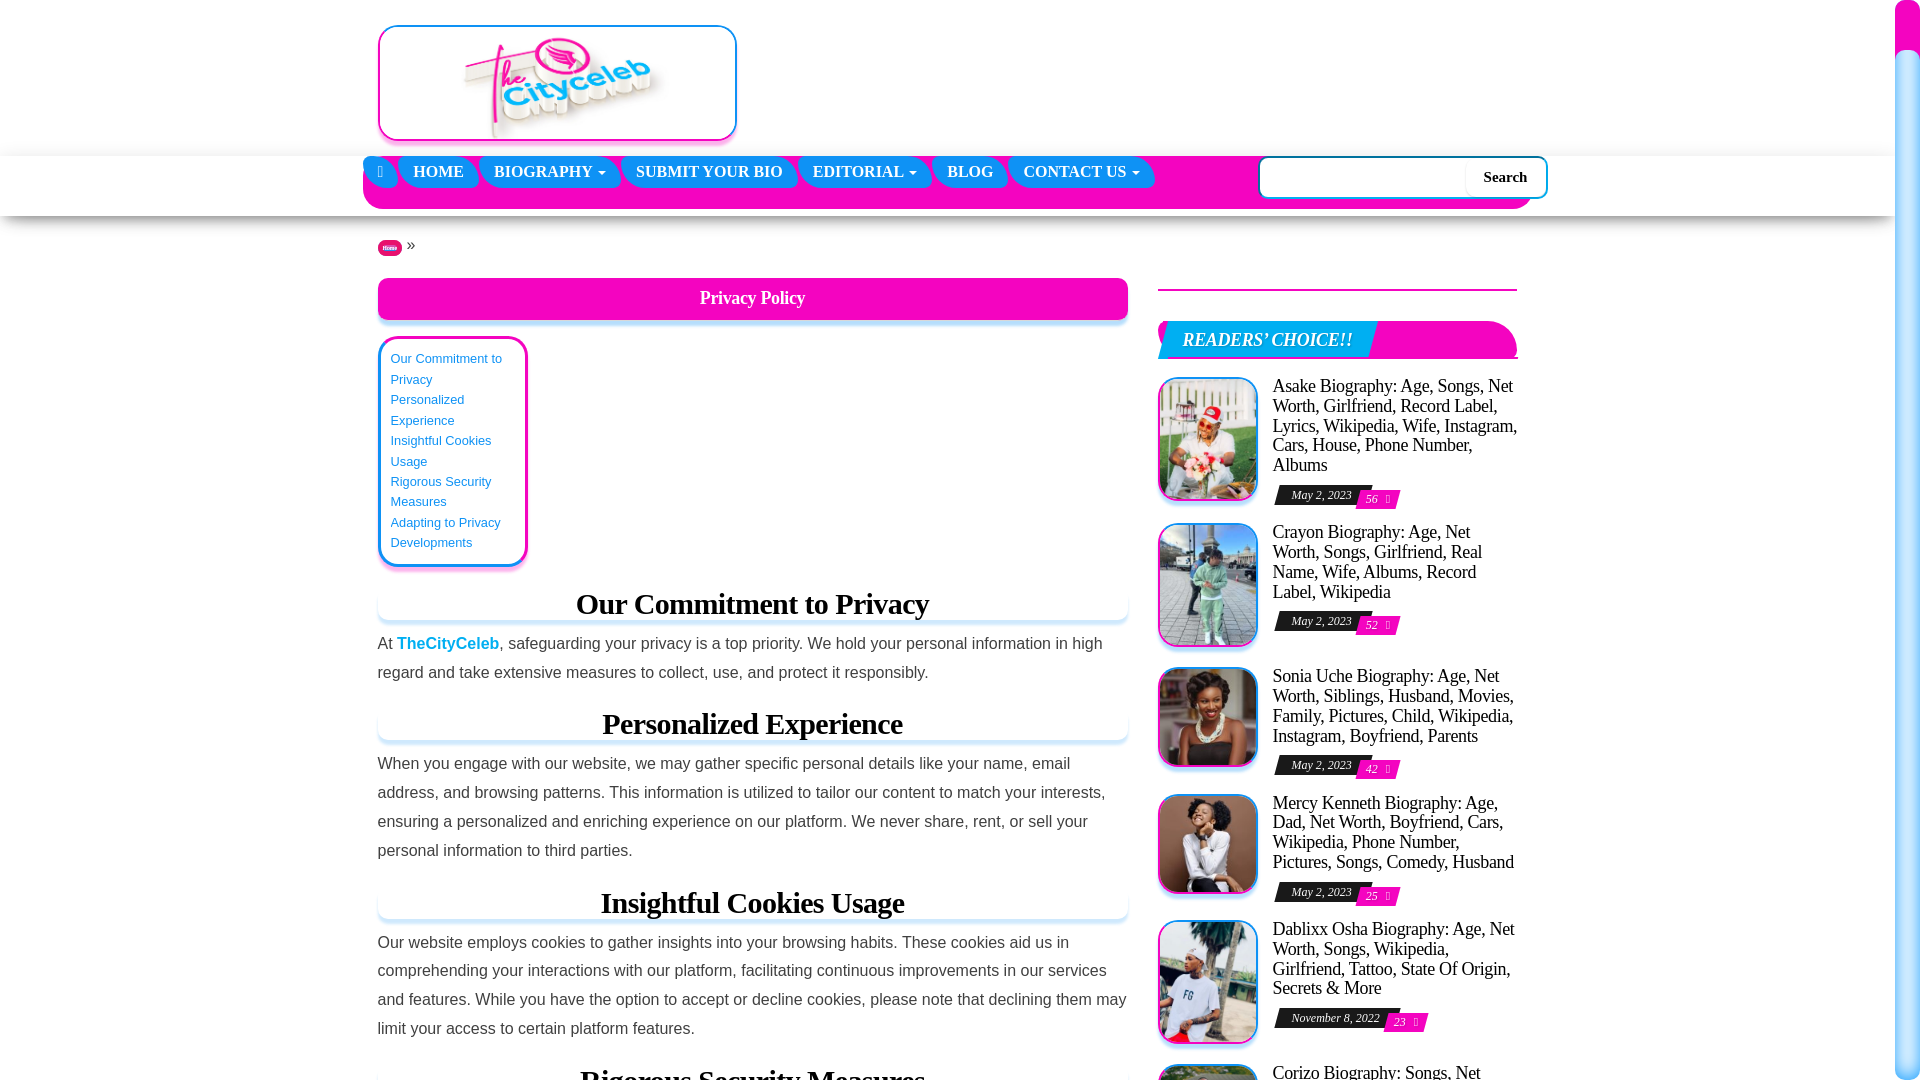 The width and height of the screenshot is (1920, 1080). What do you see at coordinates (380, 171) in the screenshot?
I see `TheCityCeleb` at bounding box center [380, 171].